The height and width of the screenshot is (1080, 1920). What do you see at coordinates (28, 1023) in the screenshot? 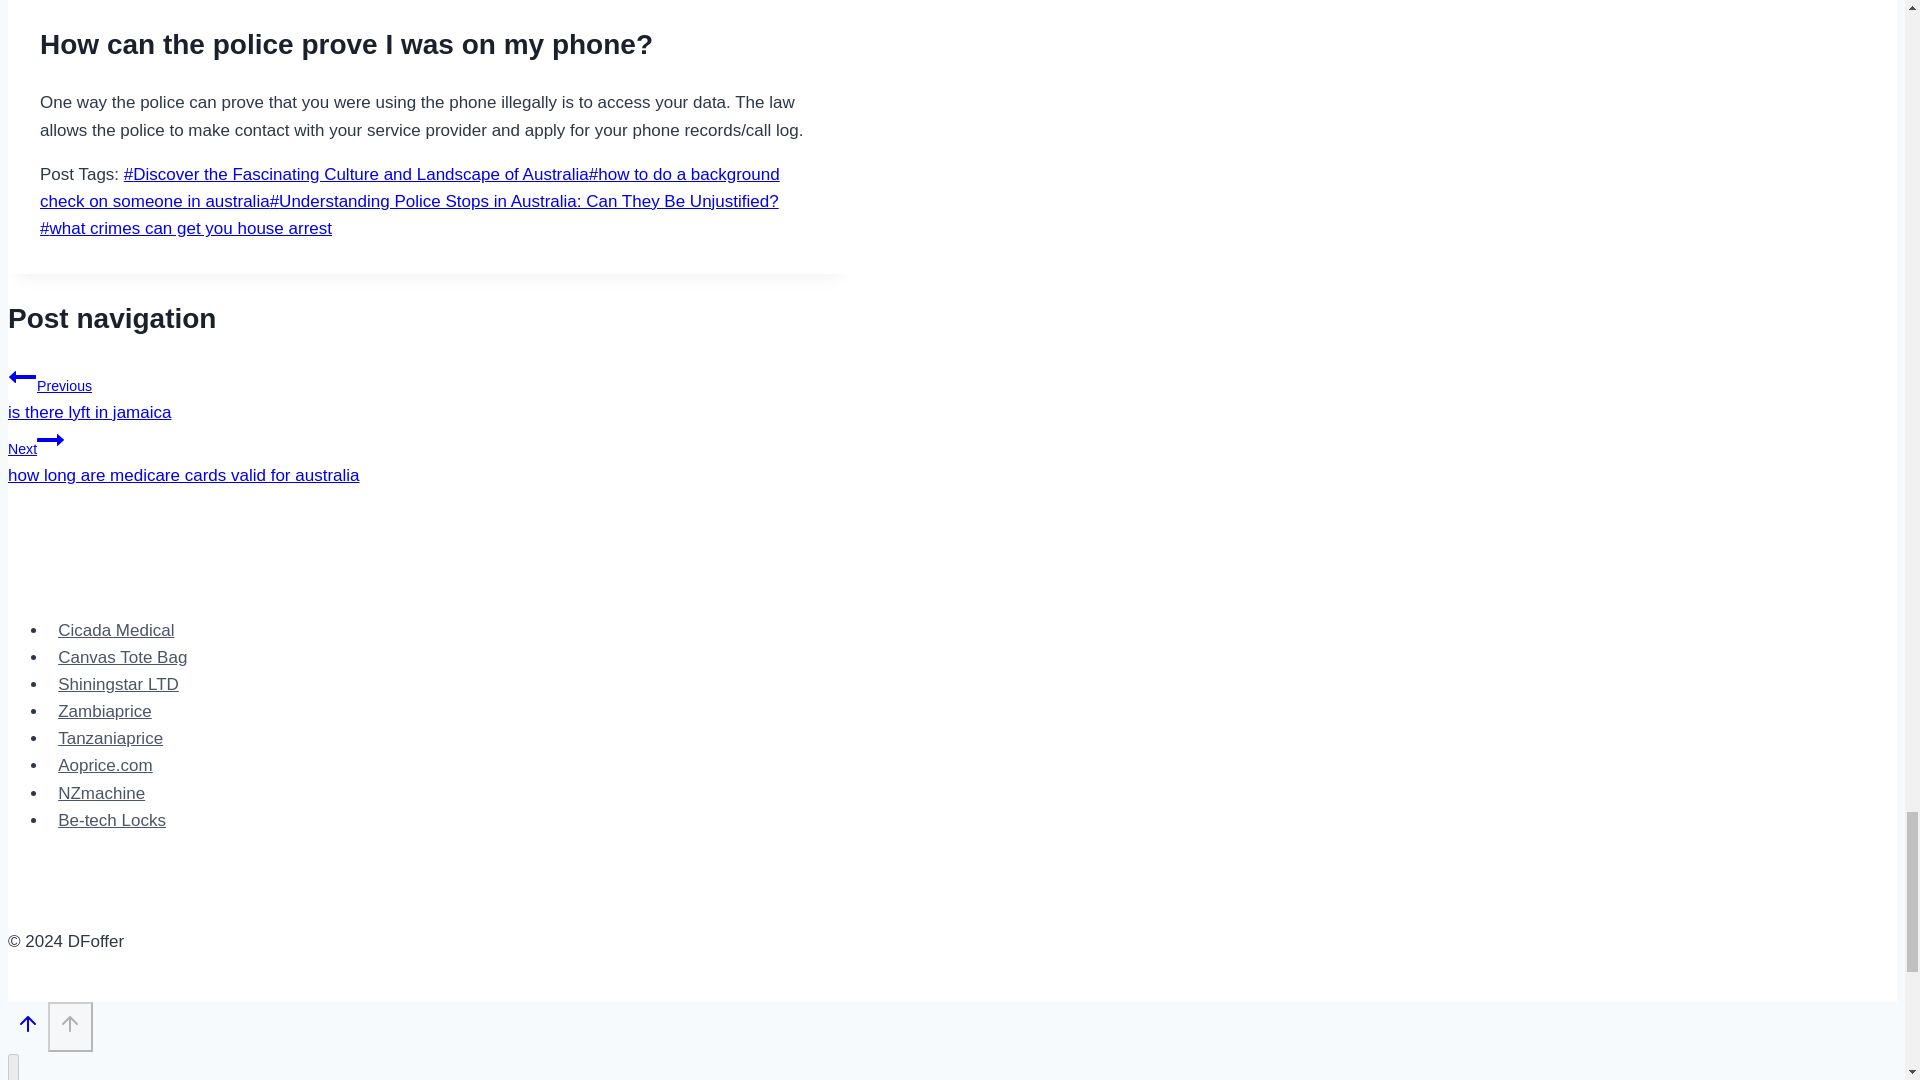
I see `how to do a background check on someone in australia` at bounding box center [28, 1023].